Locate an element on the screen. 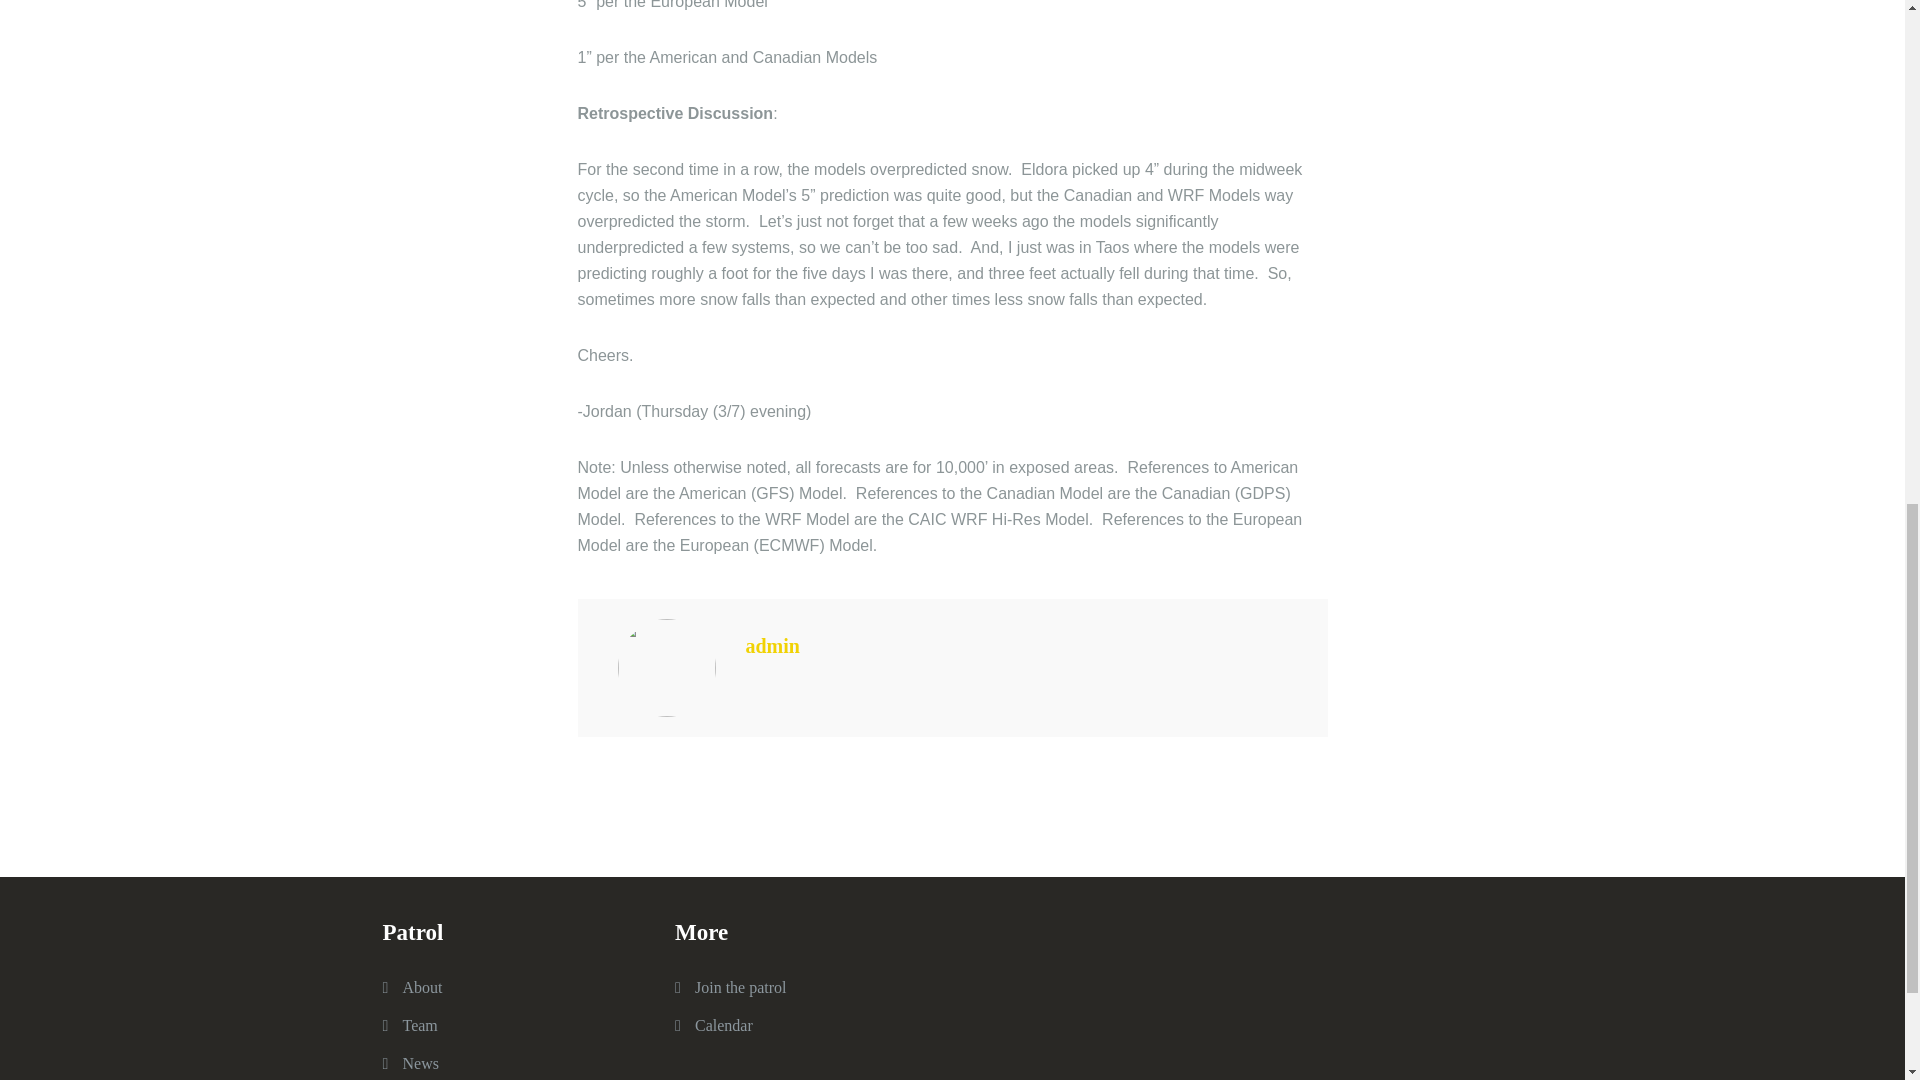  Our work is located at coordinates (421, 986).